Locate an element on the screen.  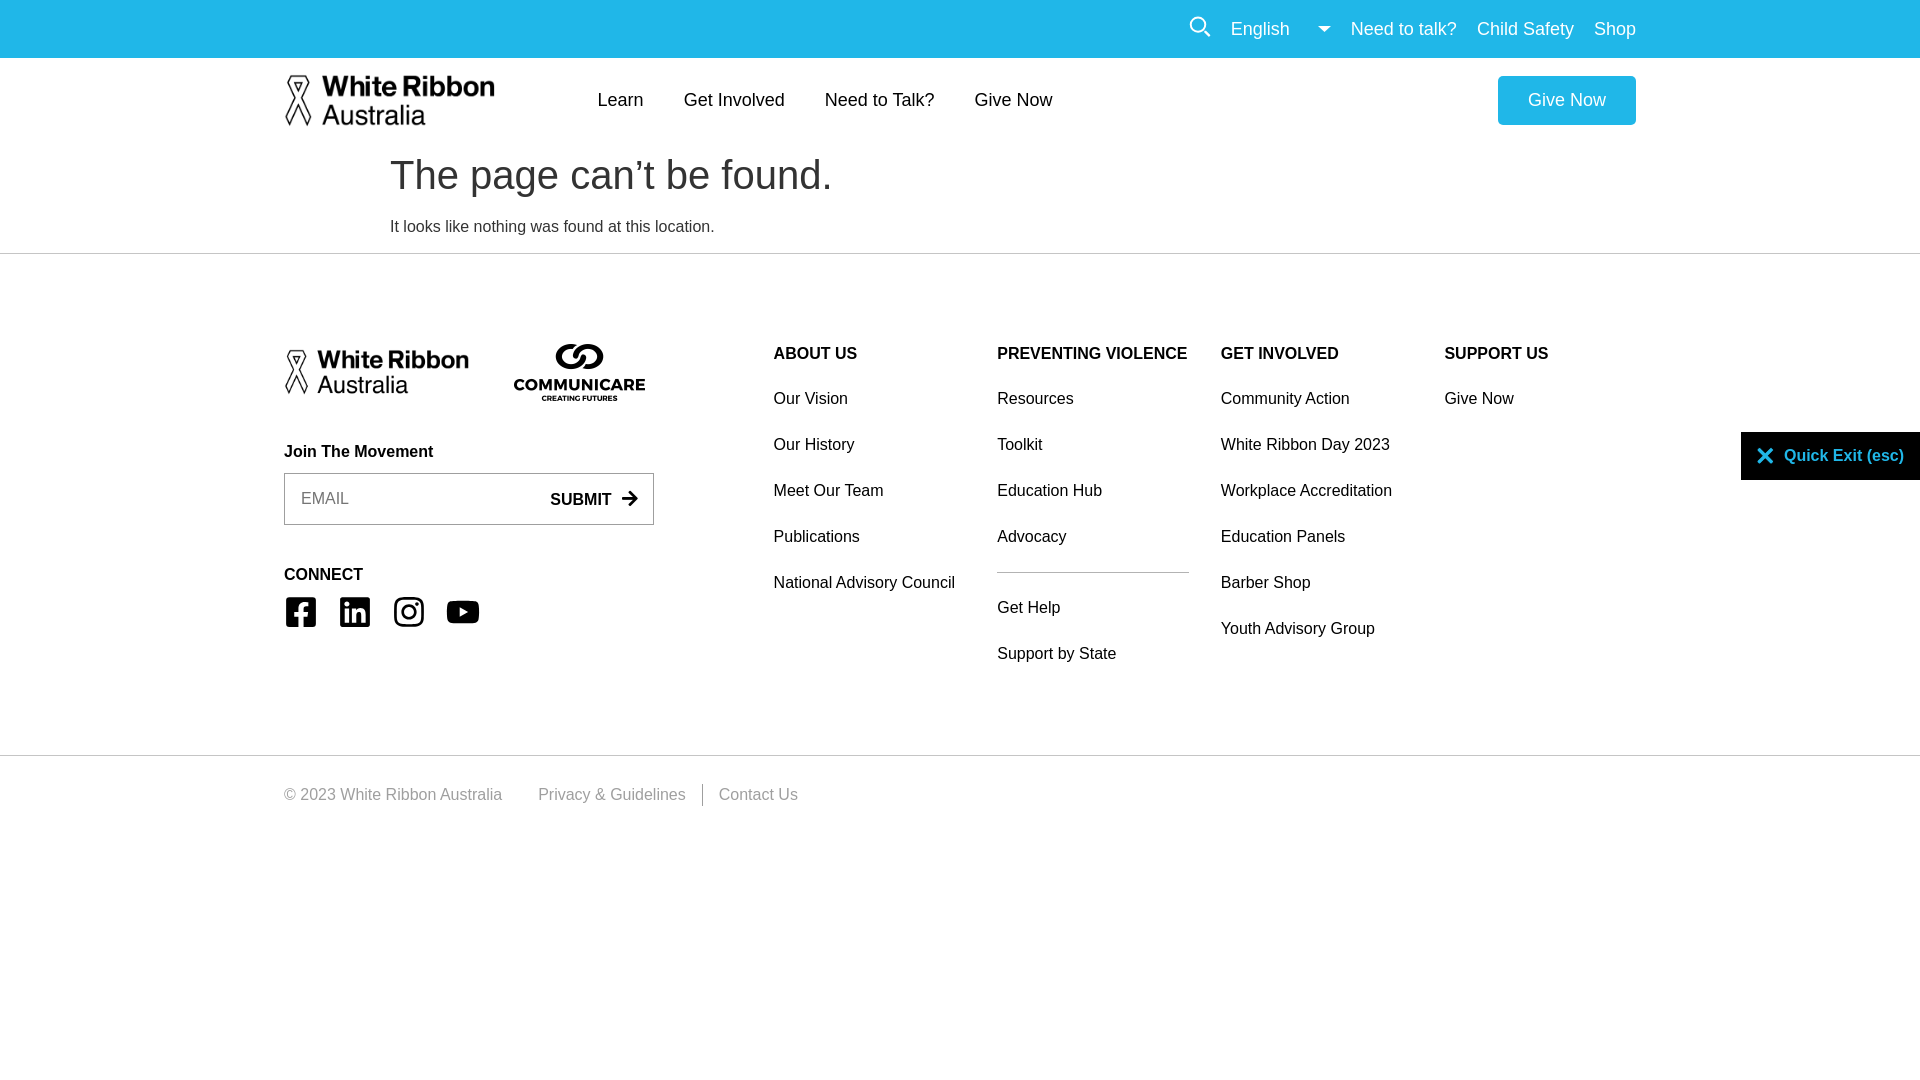
Need to talk? is located at coordinates (1404, 28).